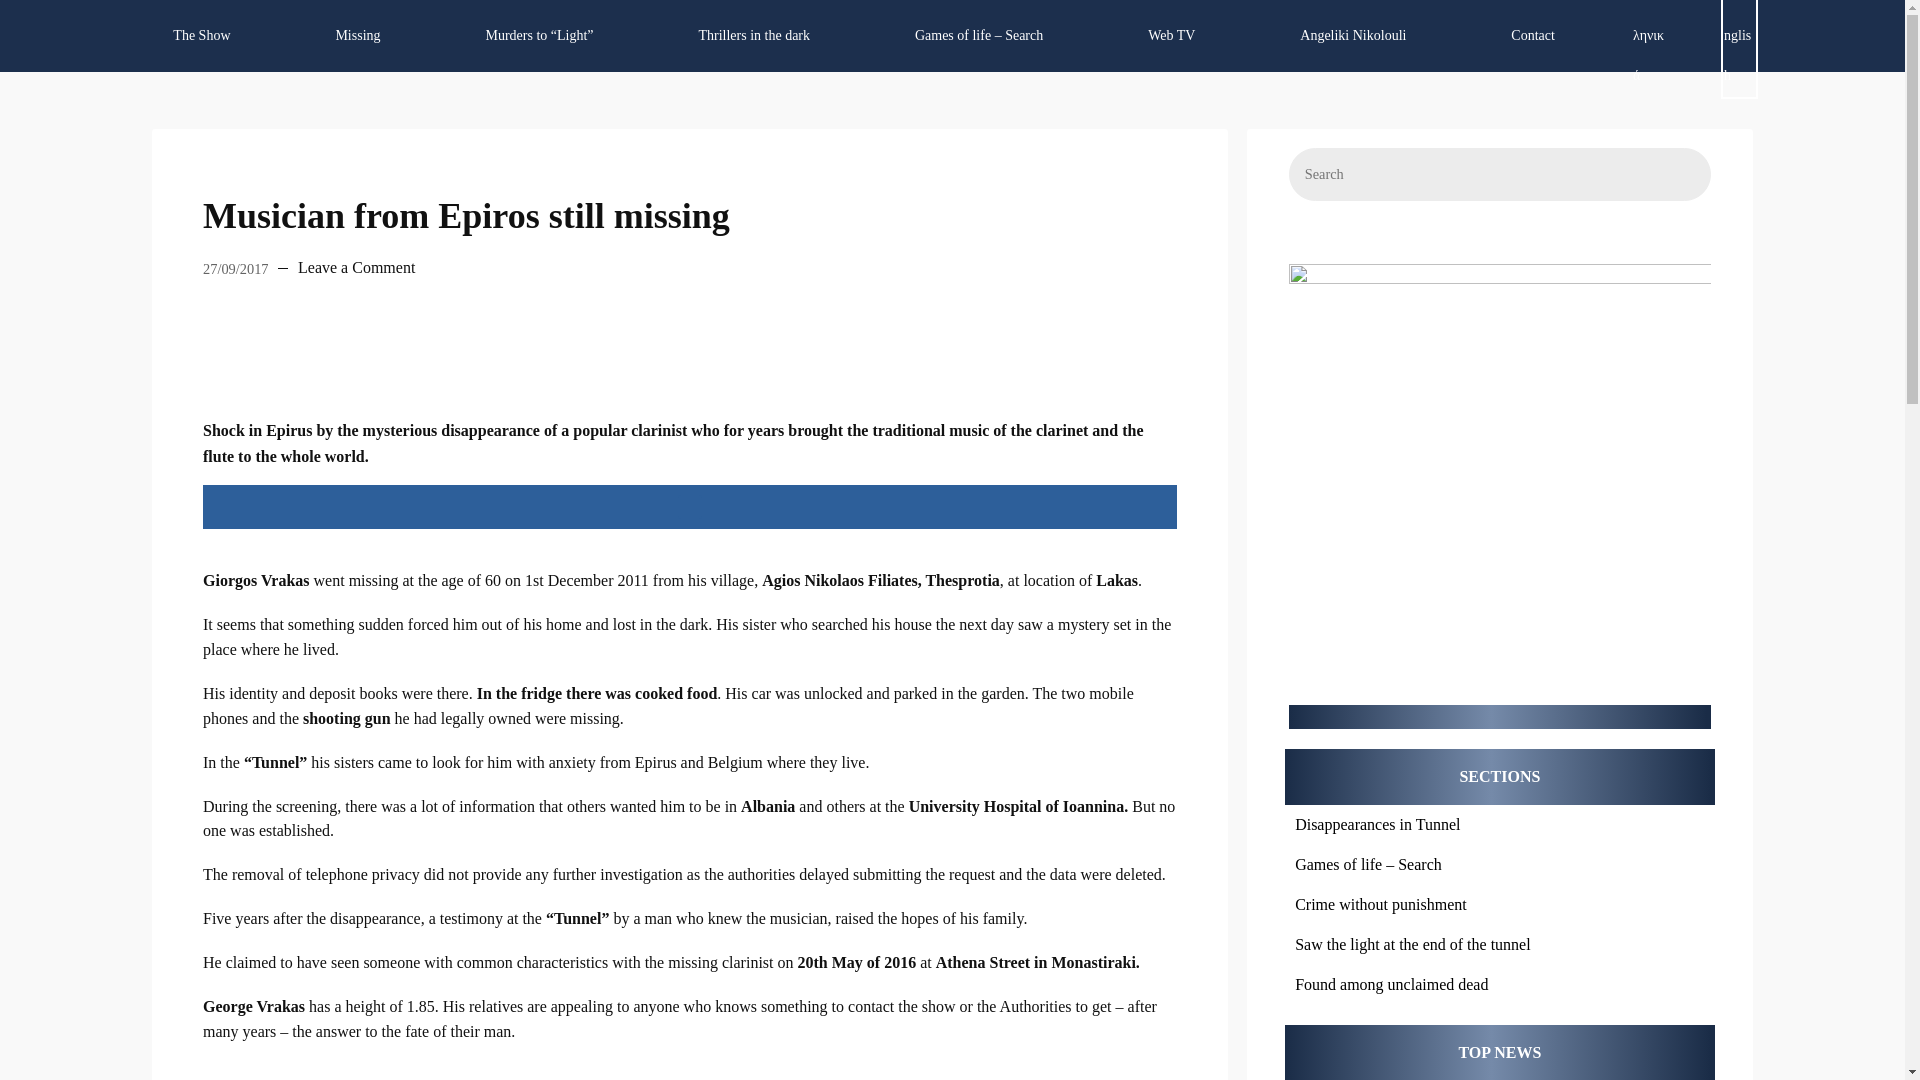 This screenshot has height=1080, width=1920. I want to click on The Show, so click(202, 36).